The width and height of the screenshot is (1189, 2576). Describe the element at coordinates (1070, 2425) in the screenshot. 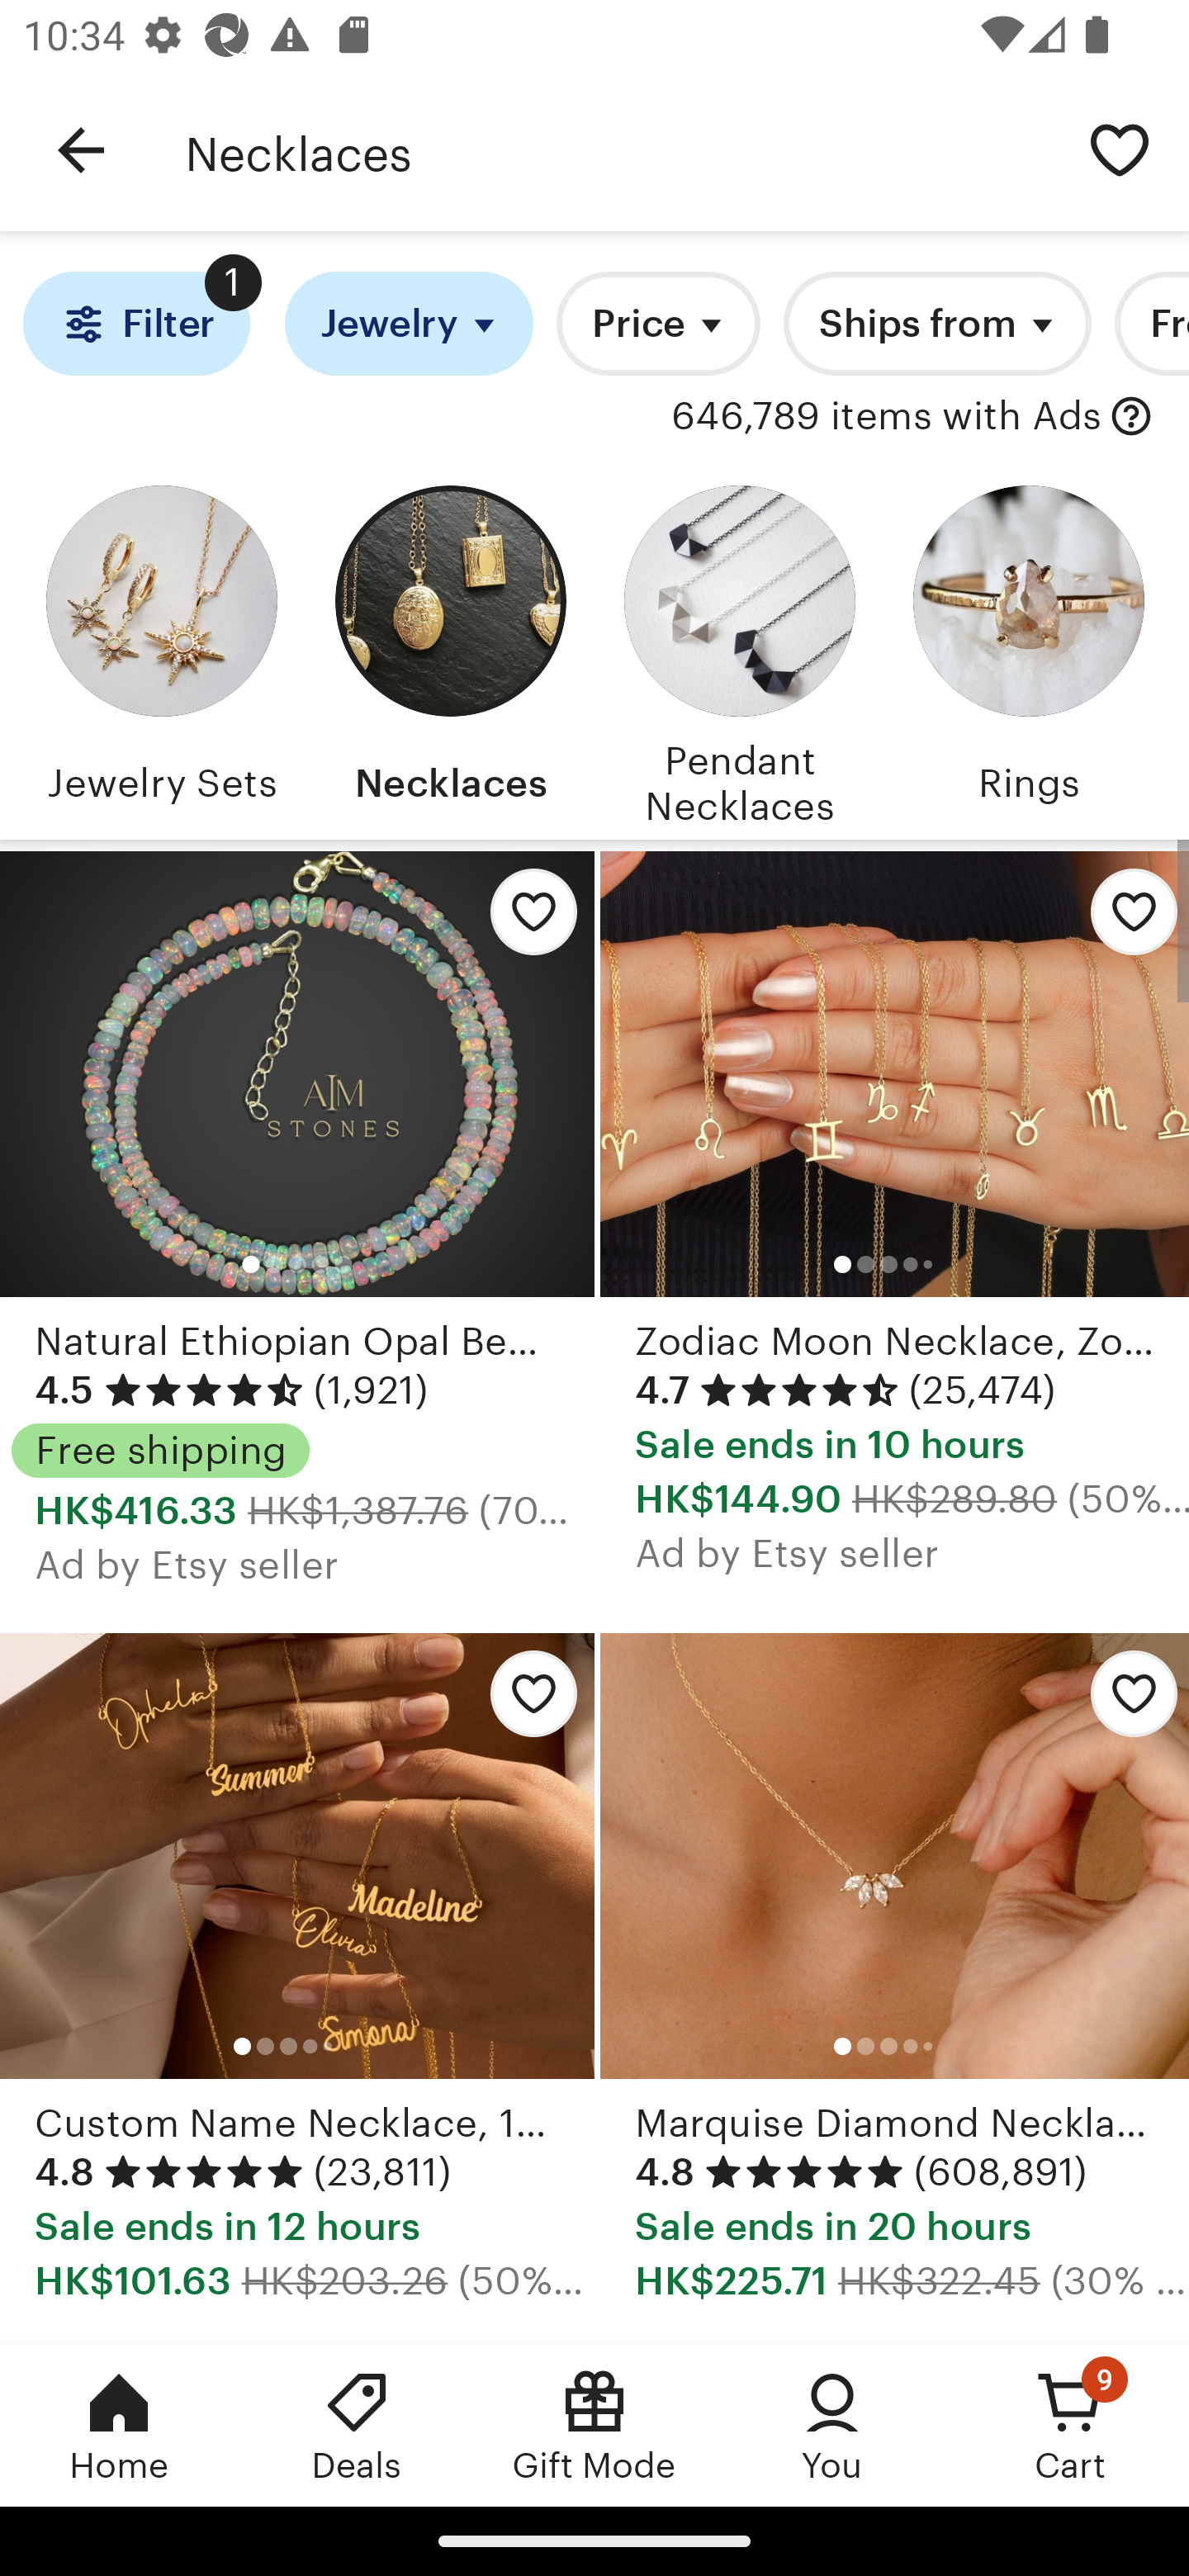

I see `Cart, 9 new notifications Cart` at that location.